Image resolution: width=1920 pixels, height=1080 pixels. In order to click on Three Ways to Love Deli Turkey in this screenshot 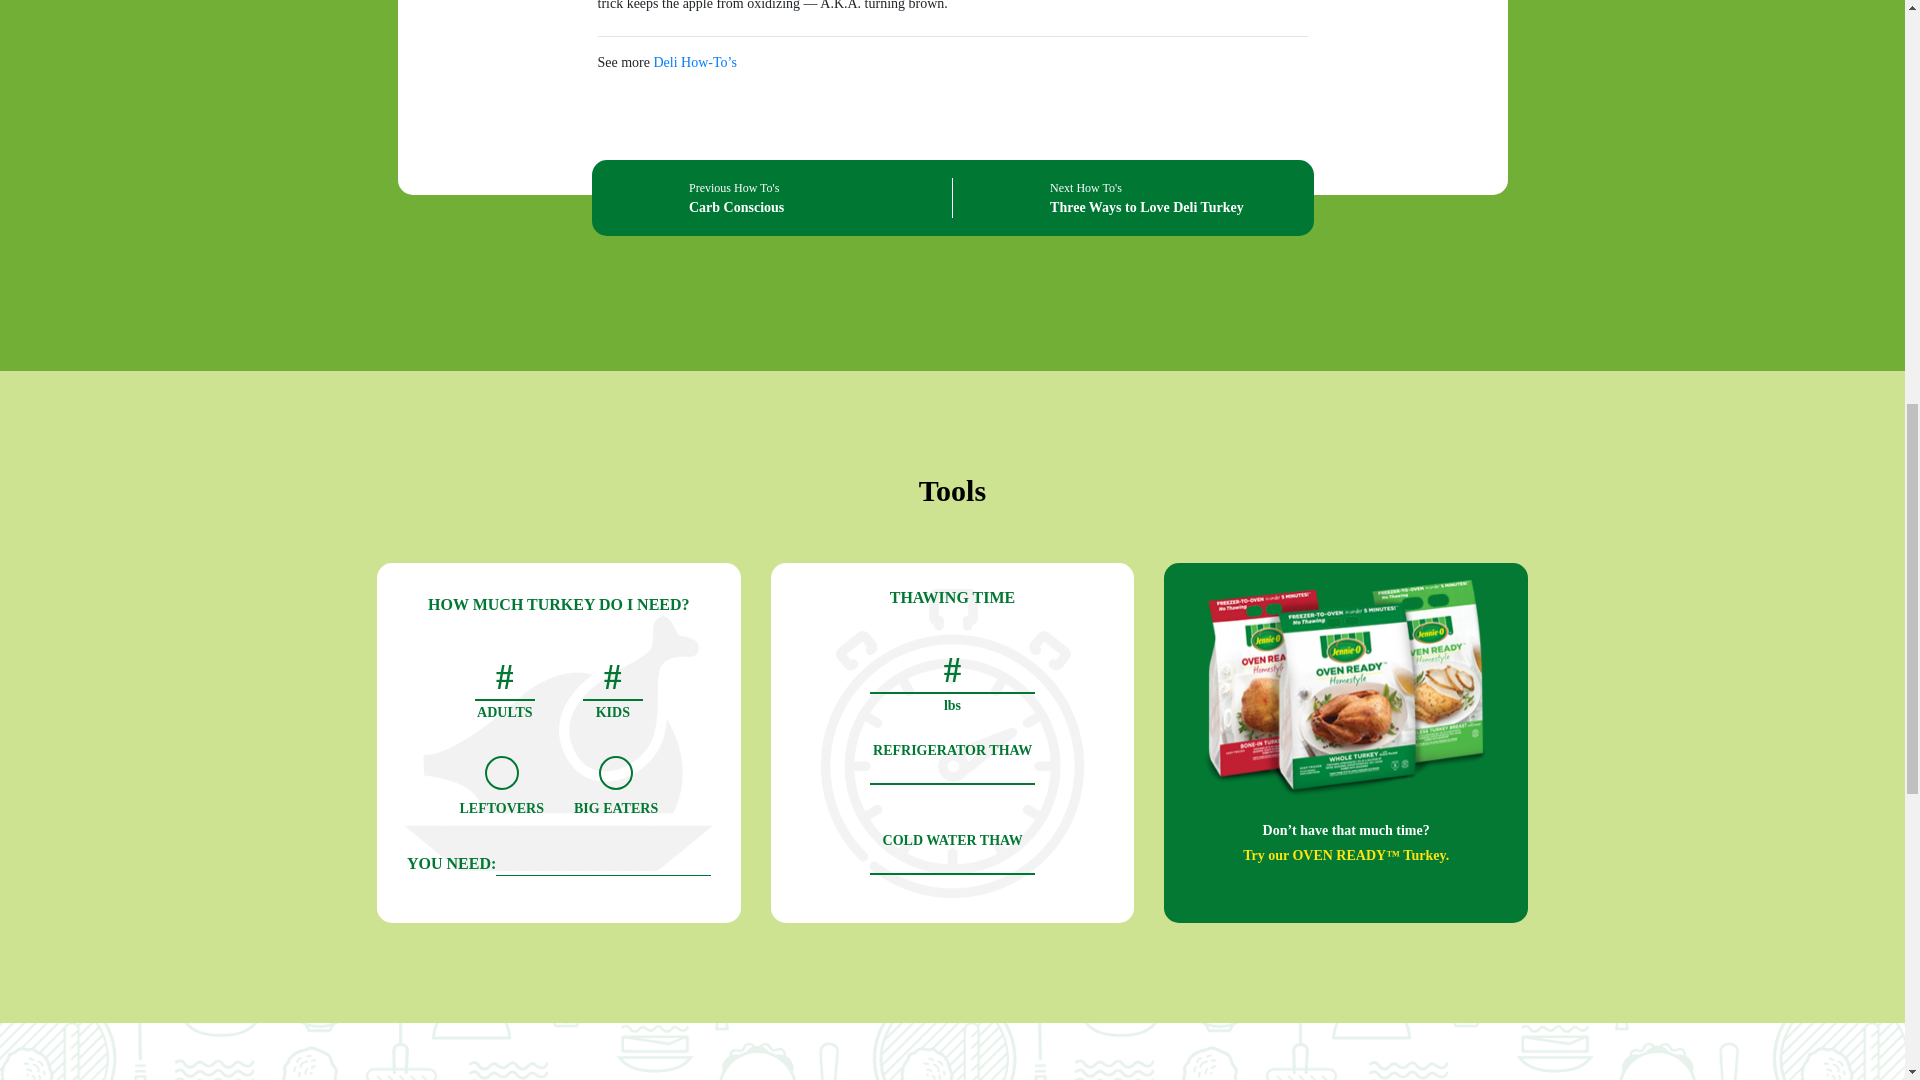, I will do `click(1147, 206)`.